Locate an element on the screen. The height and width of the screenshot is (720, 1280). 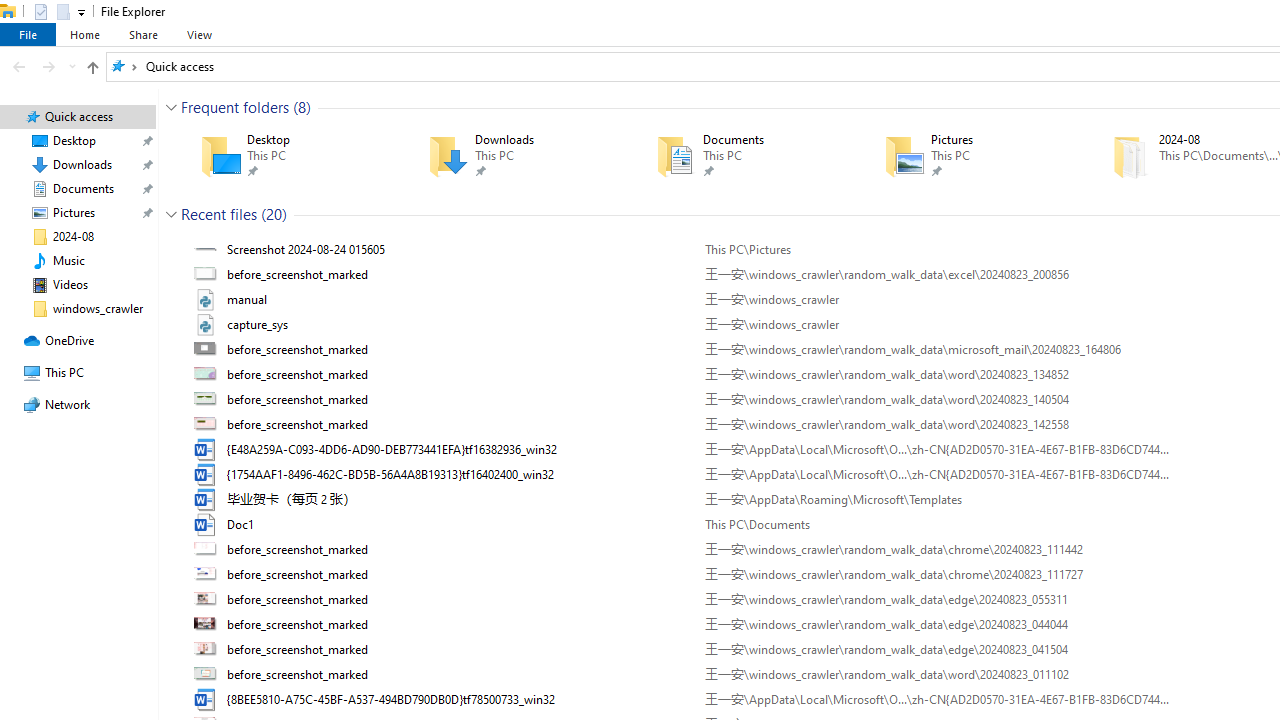
Quick Access Toolbar is located at coordinates (52, 12).